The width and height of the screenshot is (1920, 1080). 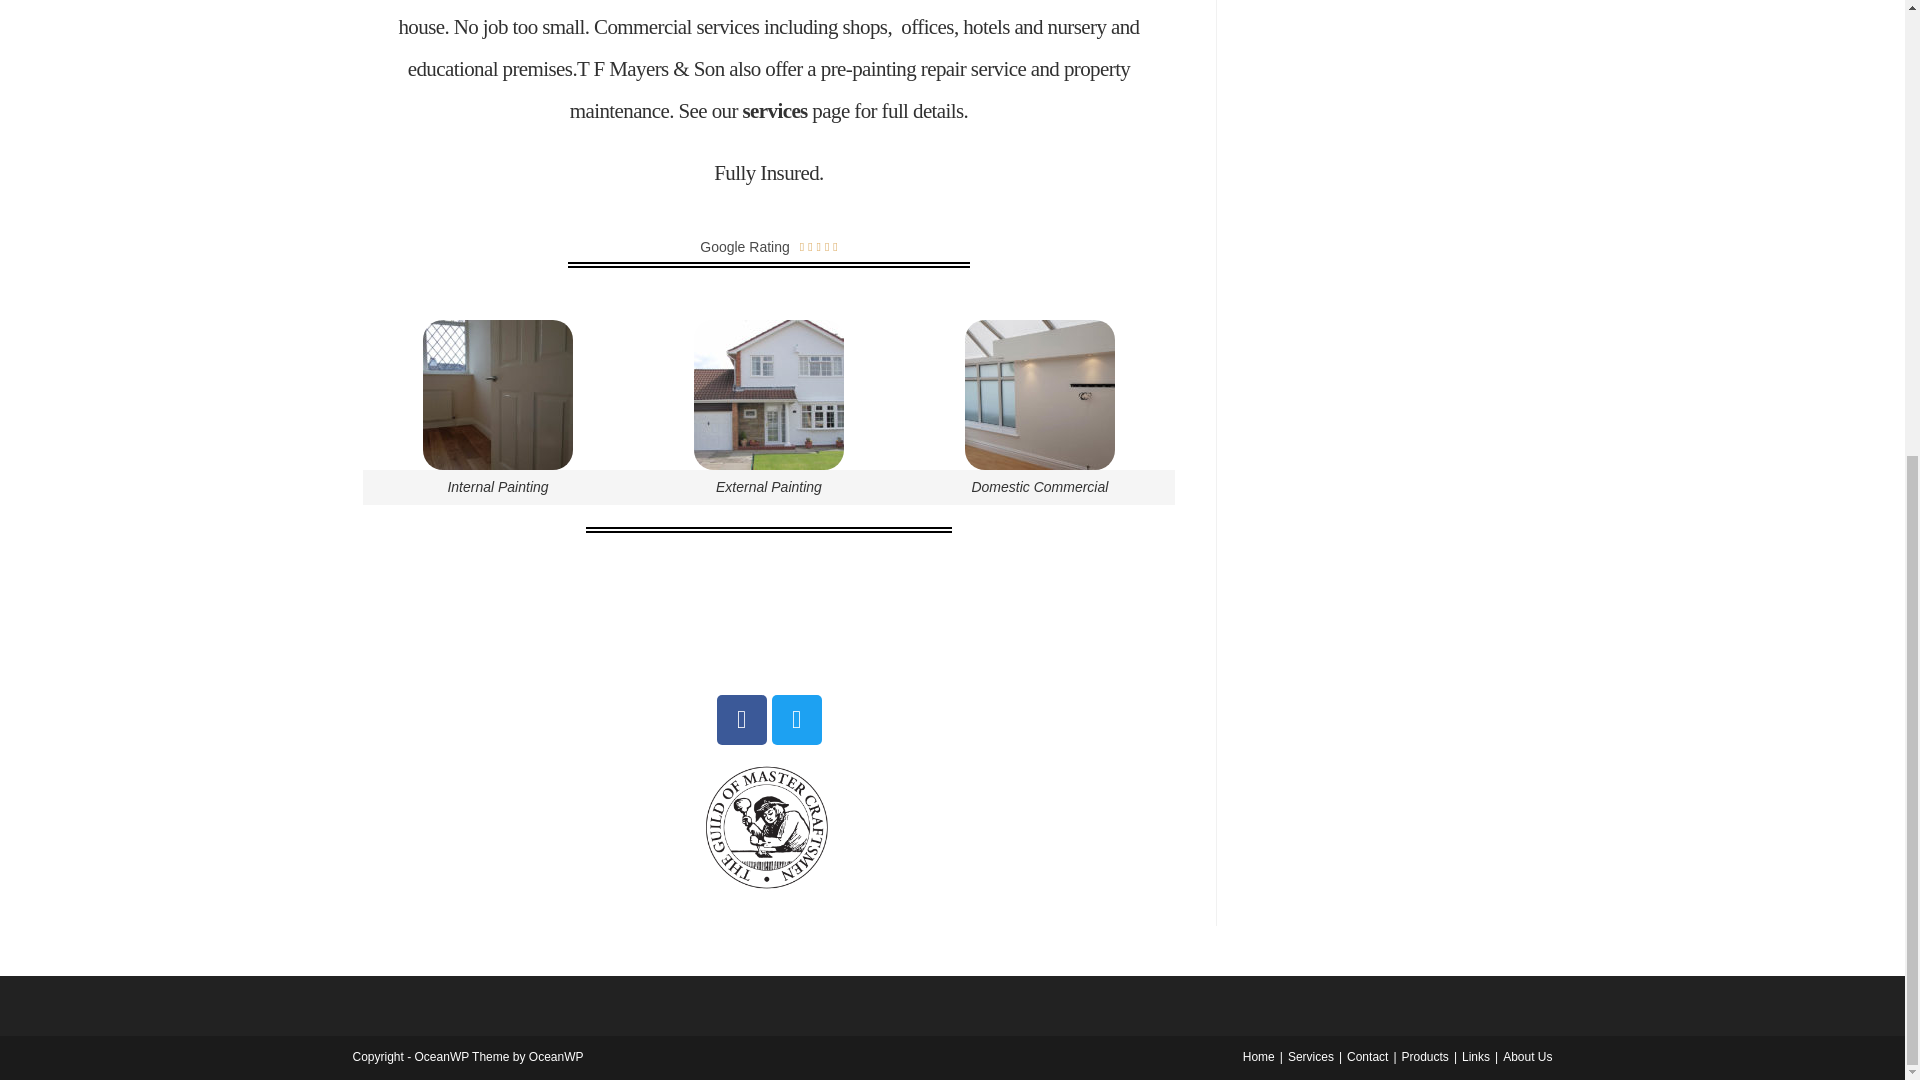 I want to click on Products, so click(x=1425, y=1056).